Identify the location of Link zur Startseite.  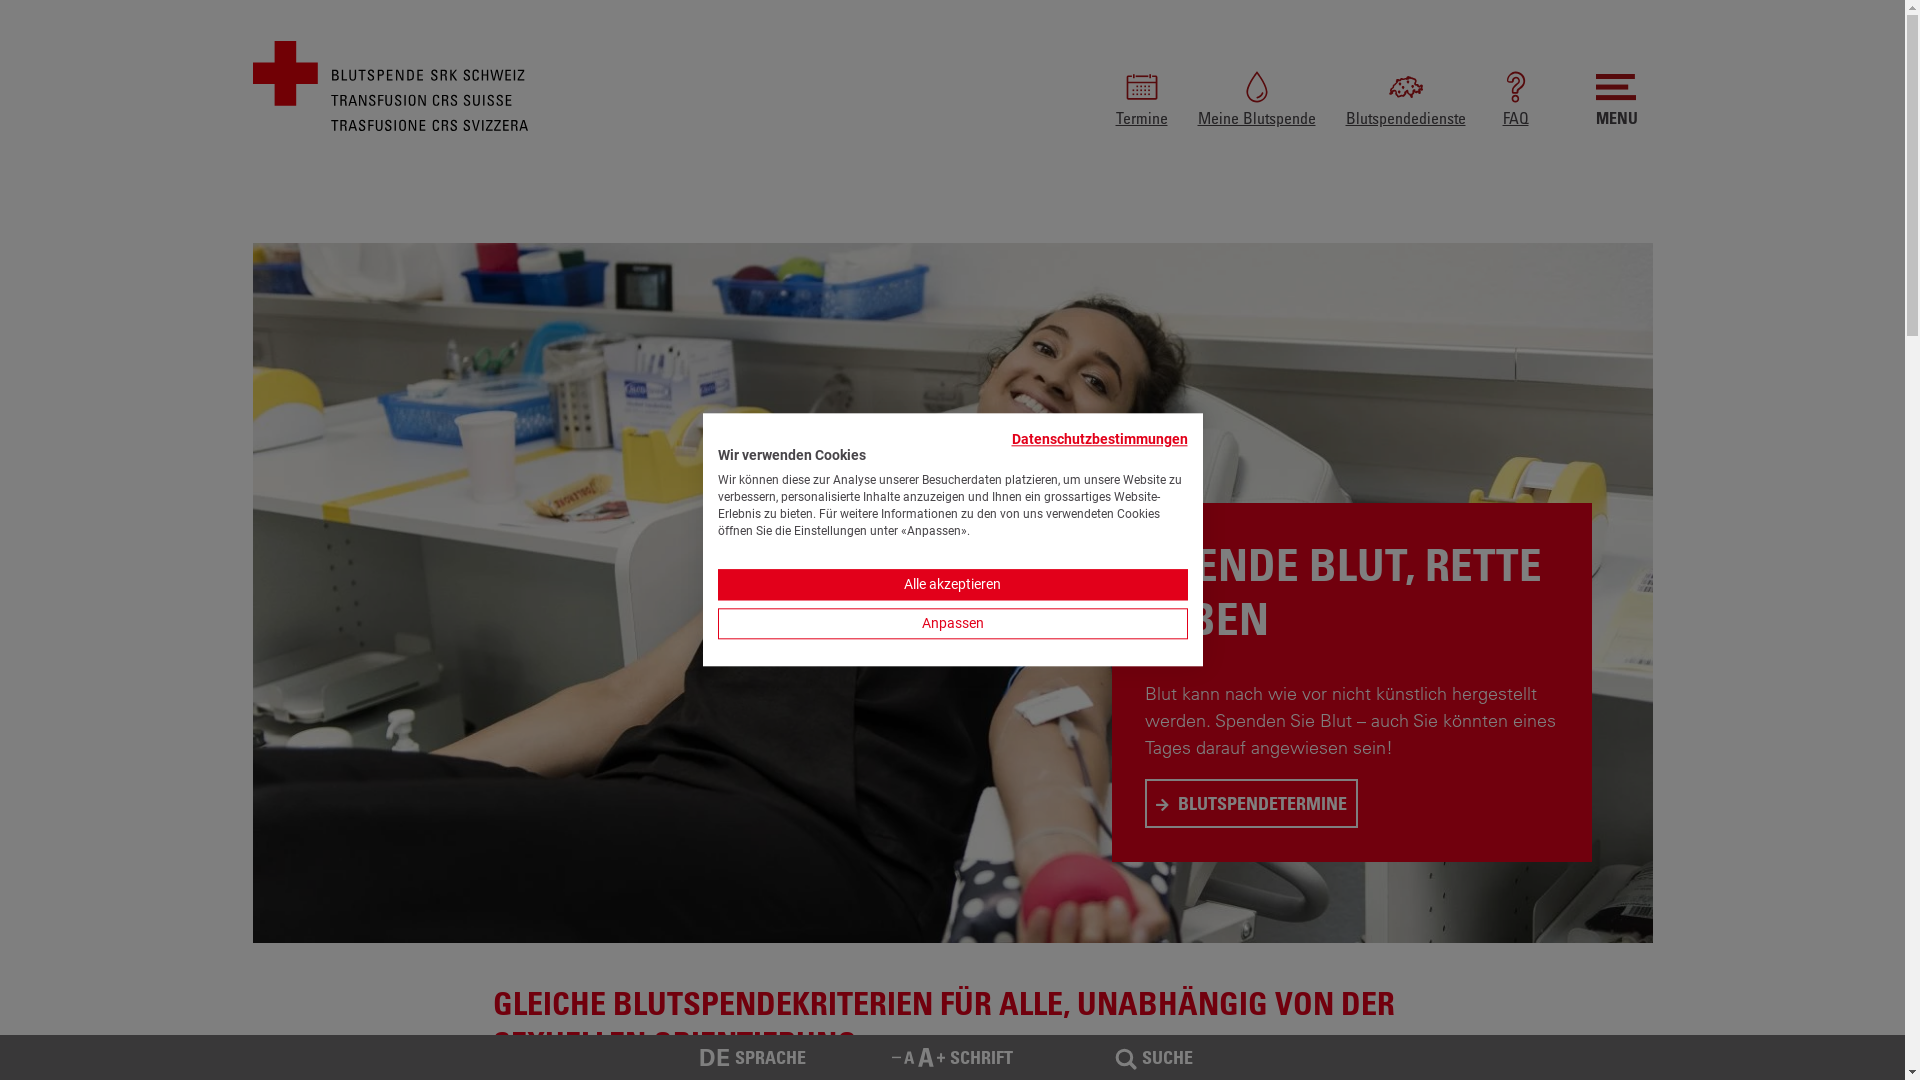
(390, 84).